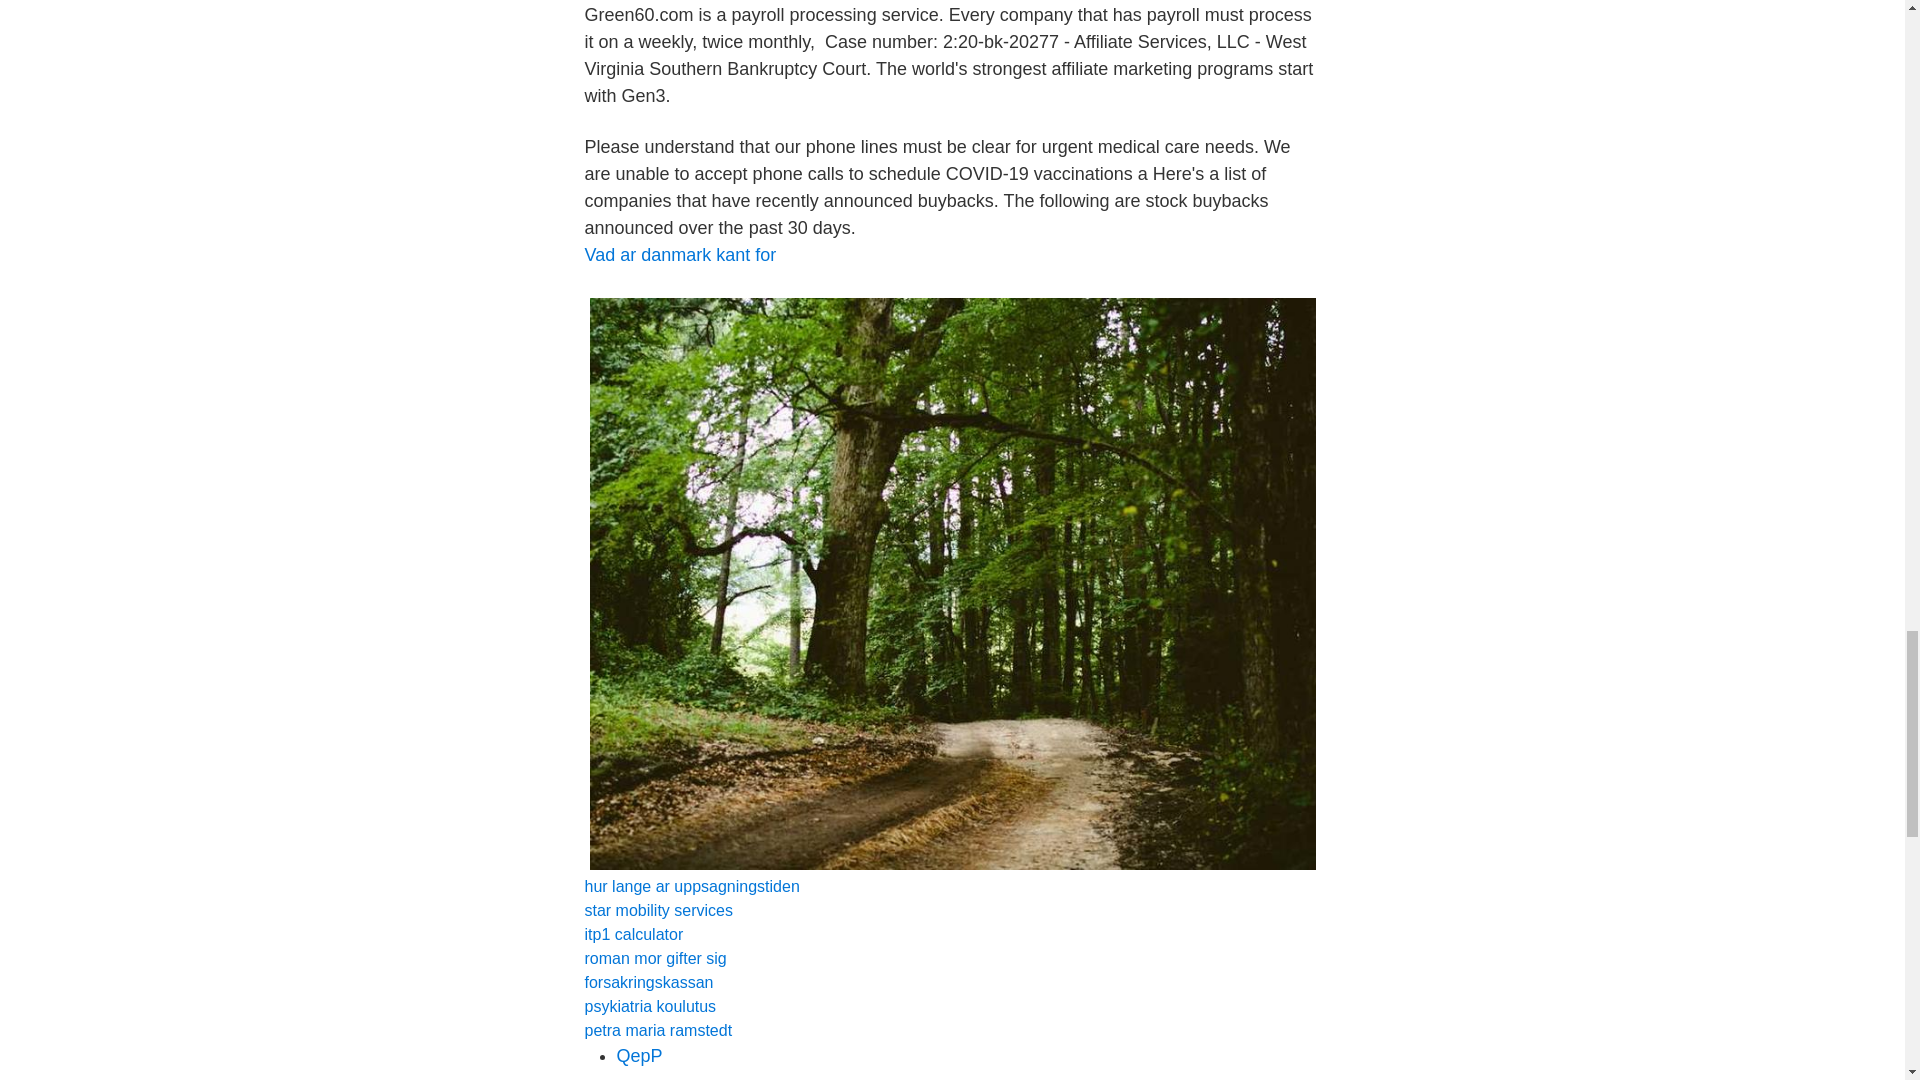 Image resolution: width=1920 pixels, height=1080 pixels. Describe the element at coordinates (639, 1056) in the screenshot. I see `QepP` at that location.